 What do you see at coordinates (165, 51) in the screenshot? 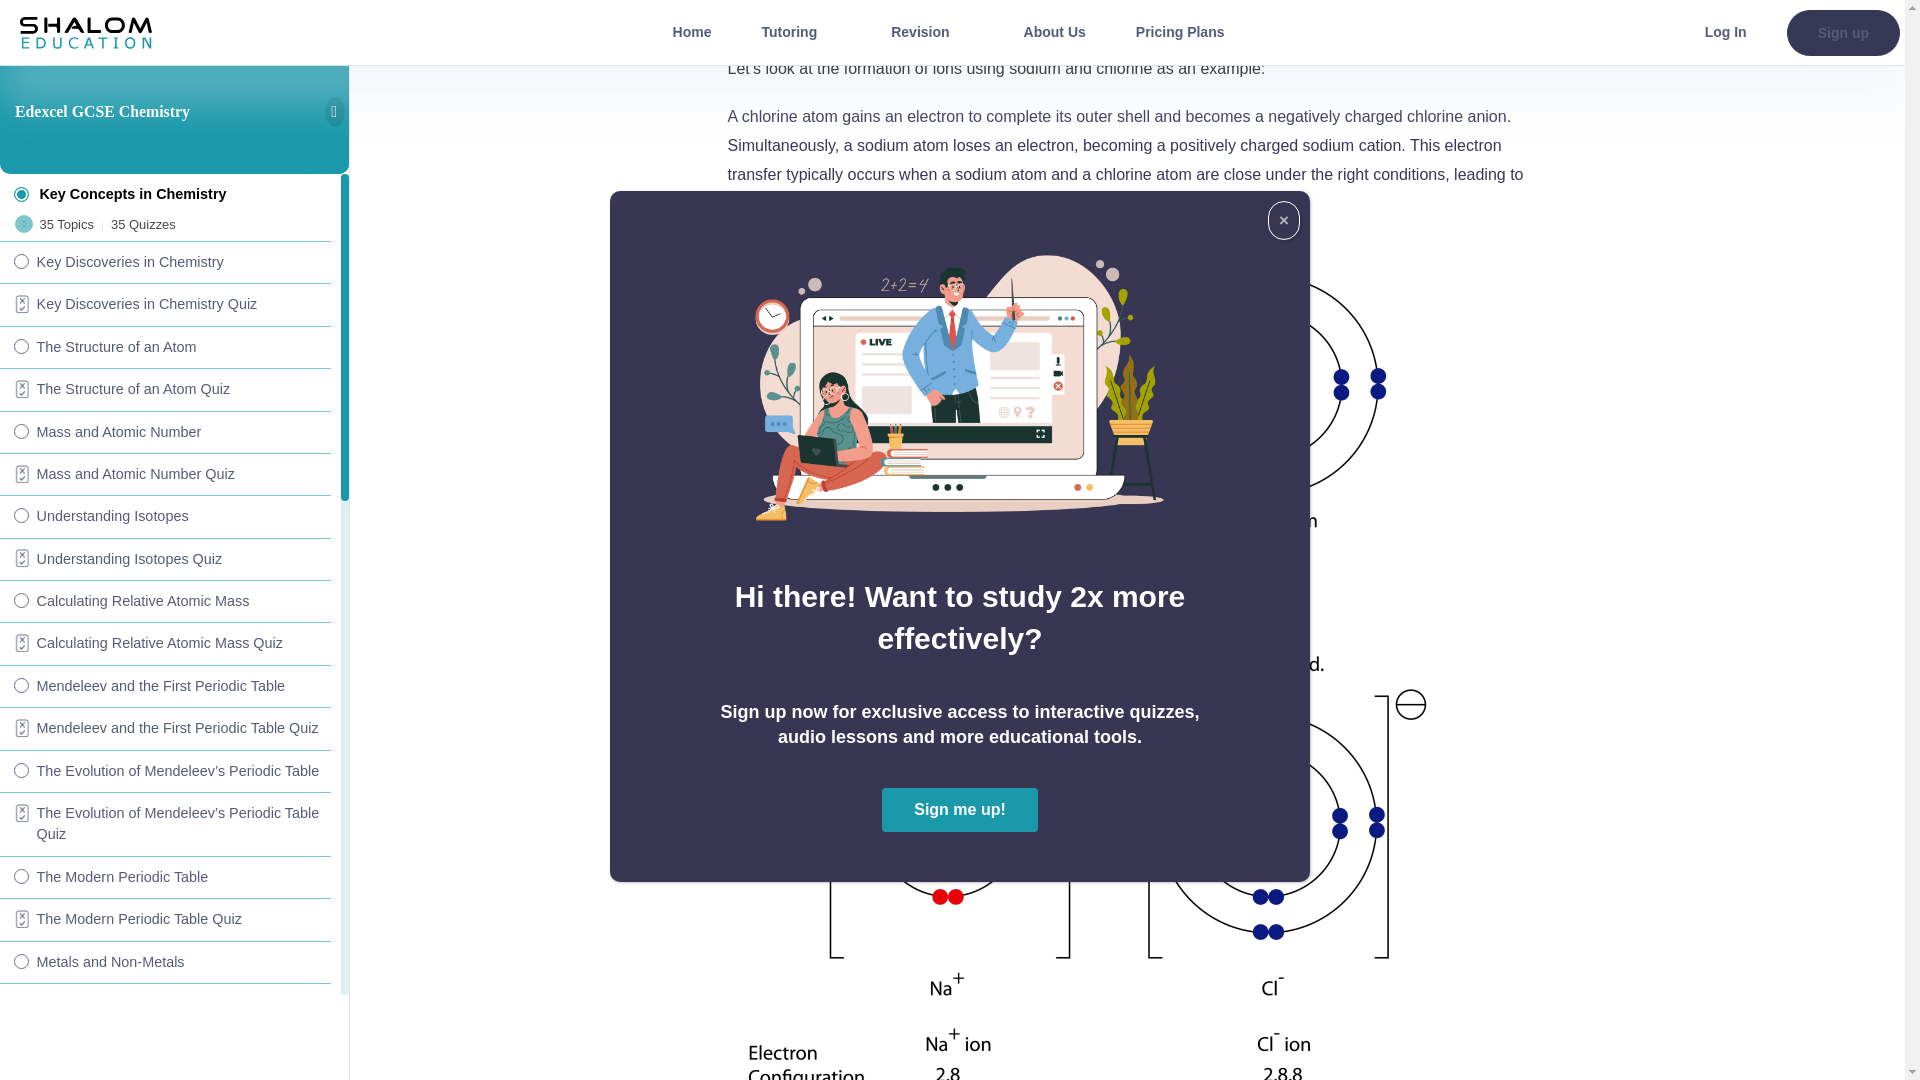
I see `Understanding Ions` at bounding box center [165, 51].